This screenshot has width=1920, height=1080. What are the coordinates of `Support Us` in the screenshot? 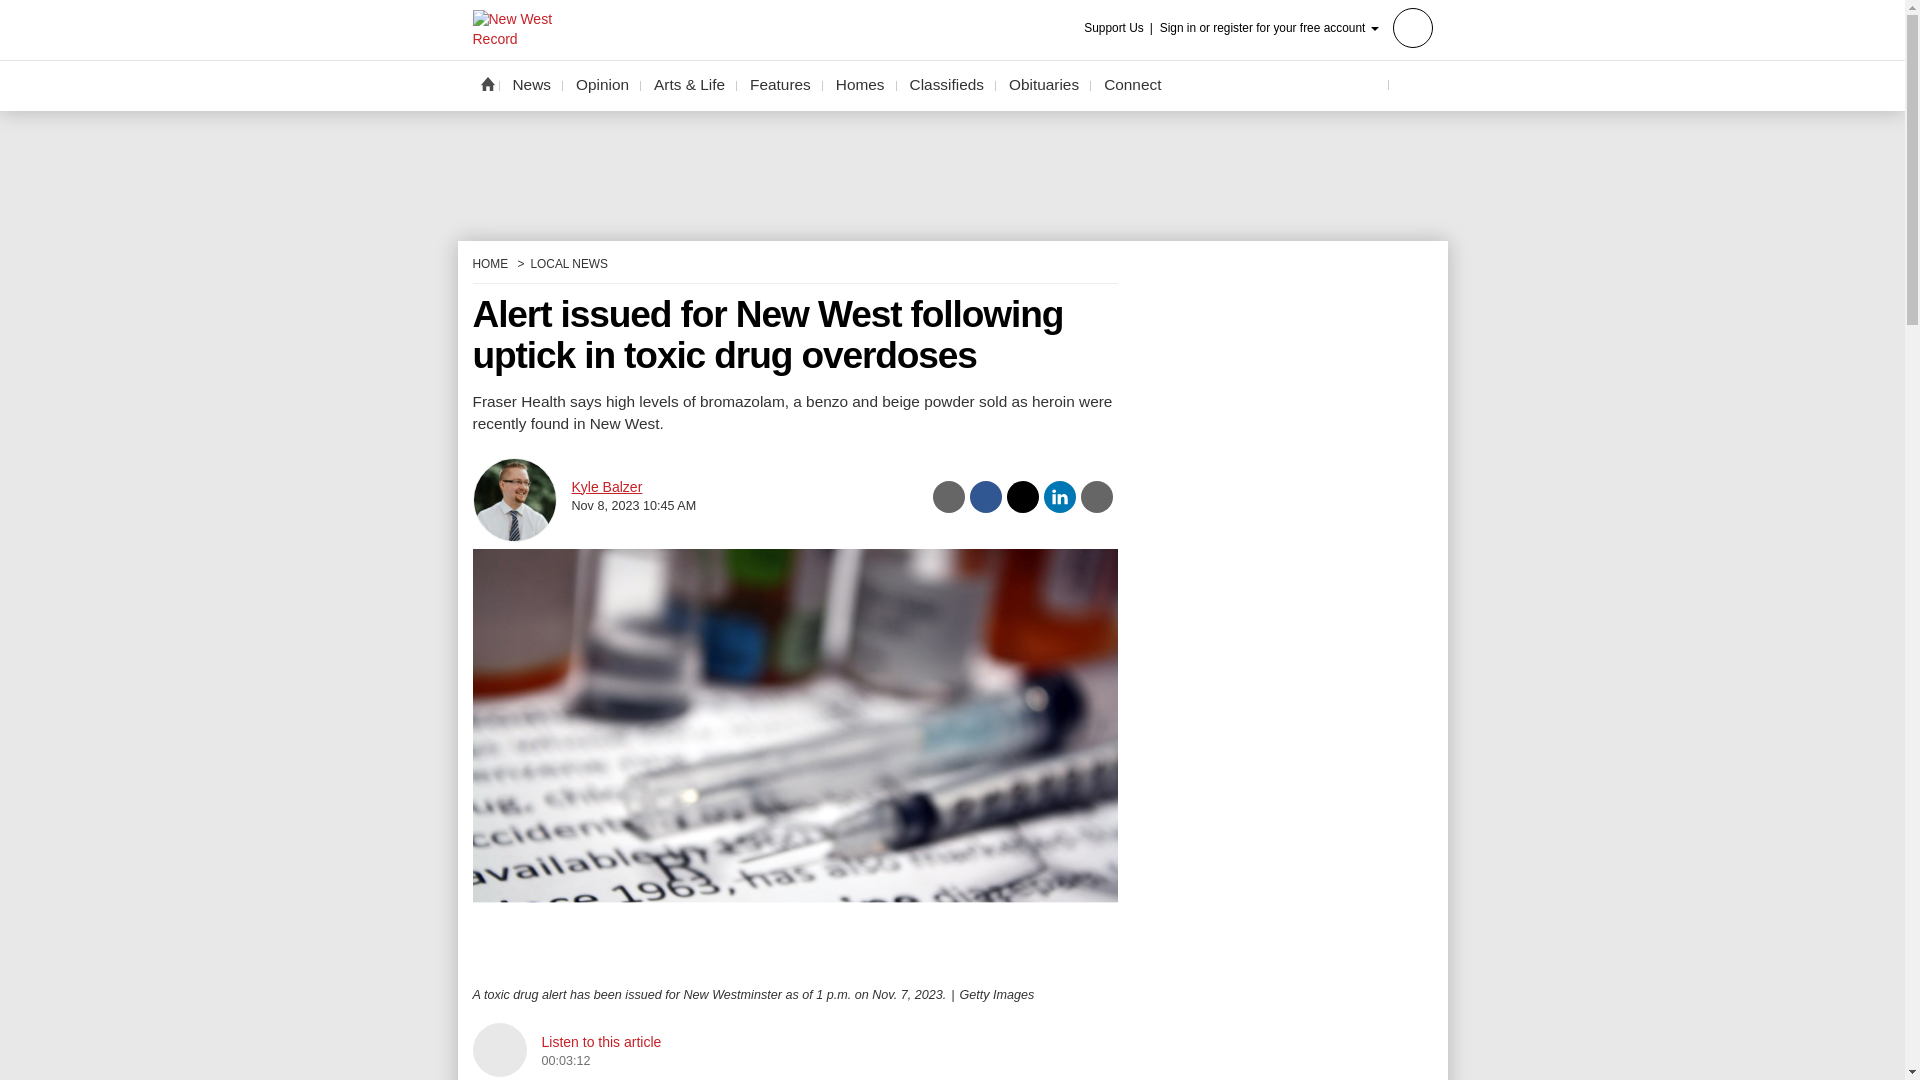 It's located at (1120, 28).